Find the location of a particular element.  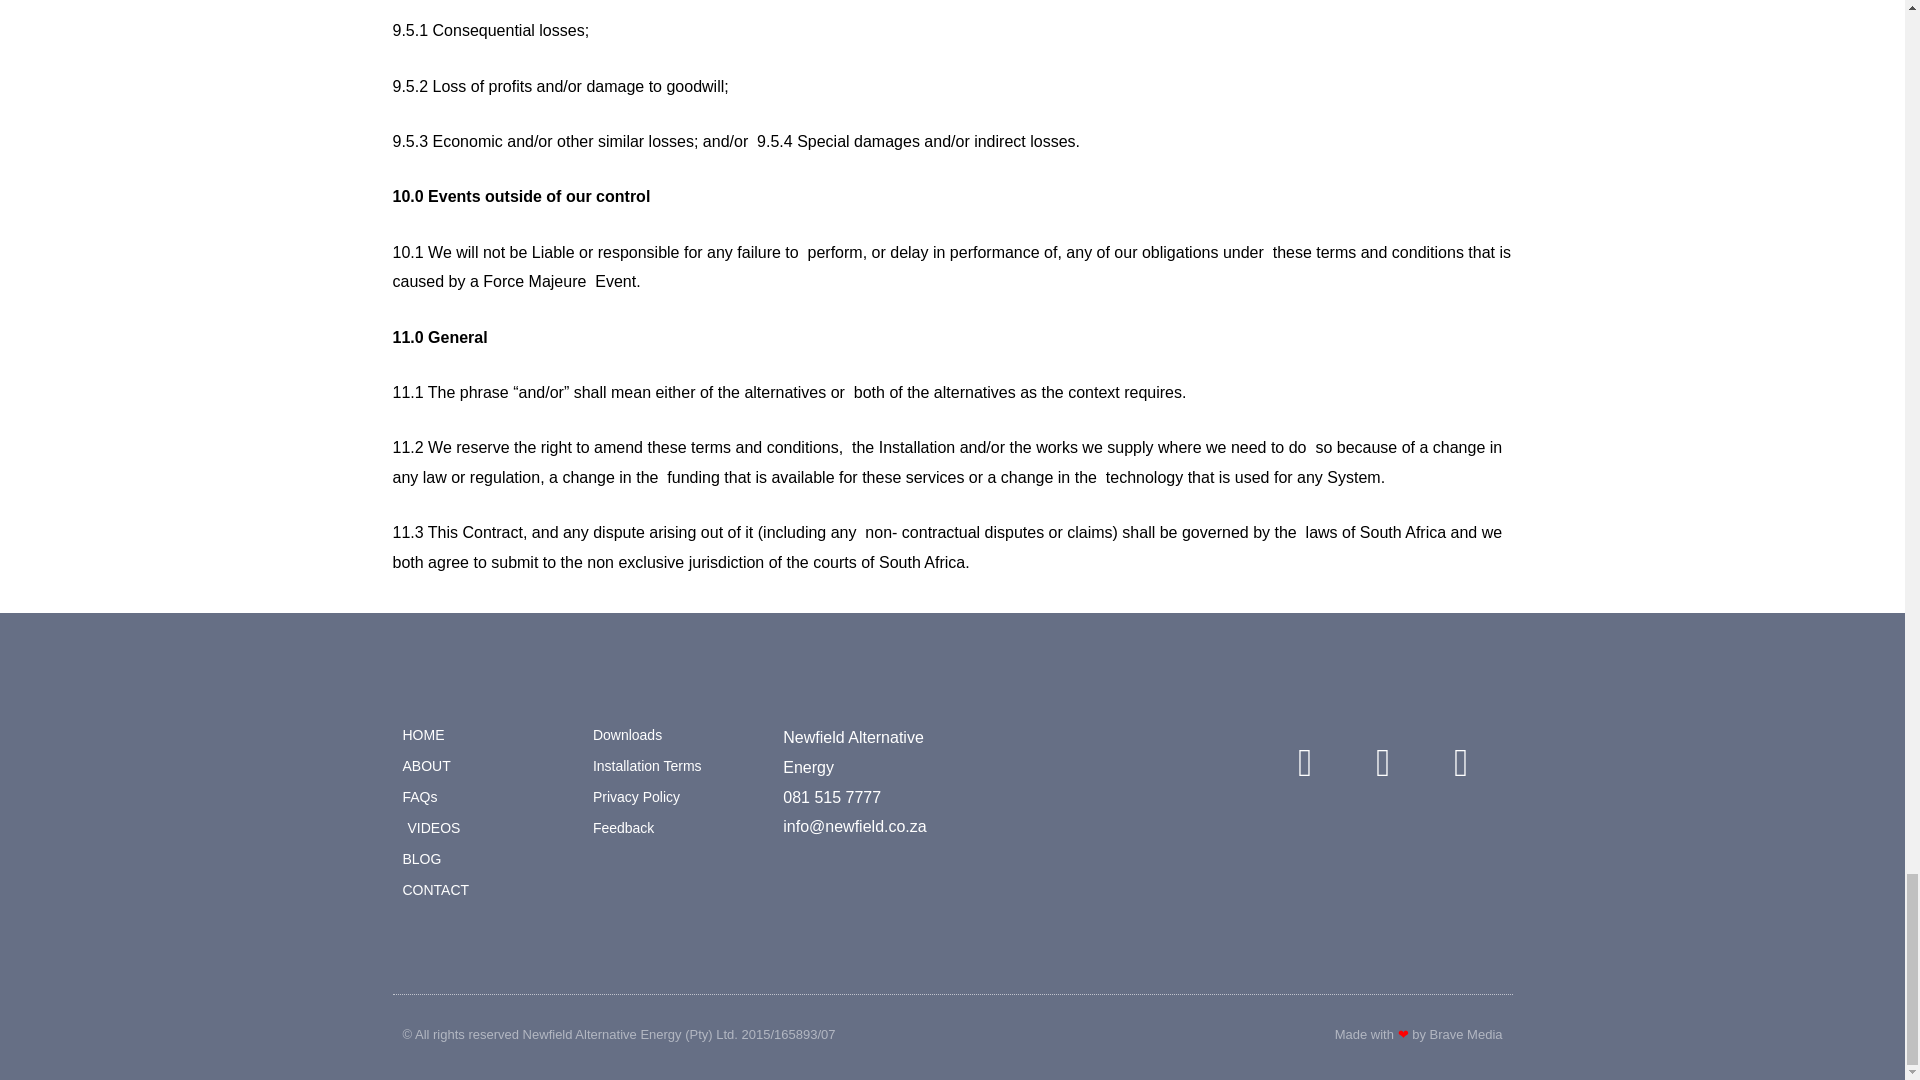

ABOUT is located at coordinates (486, 766).